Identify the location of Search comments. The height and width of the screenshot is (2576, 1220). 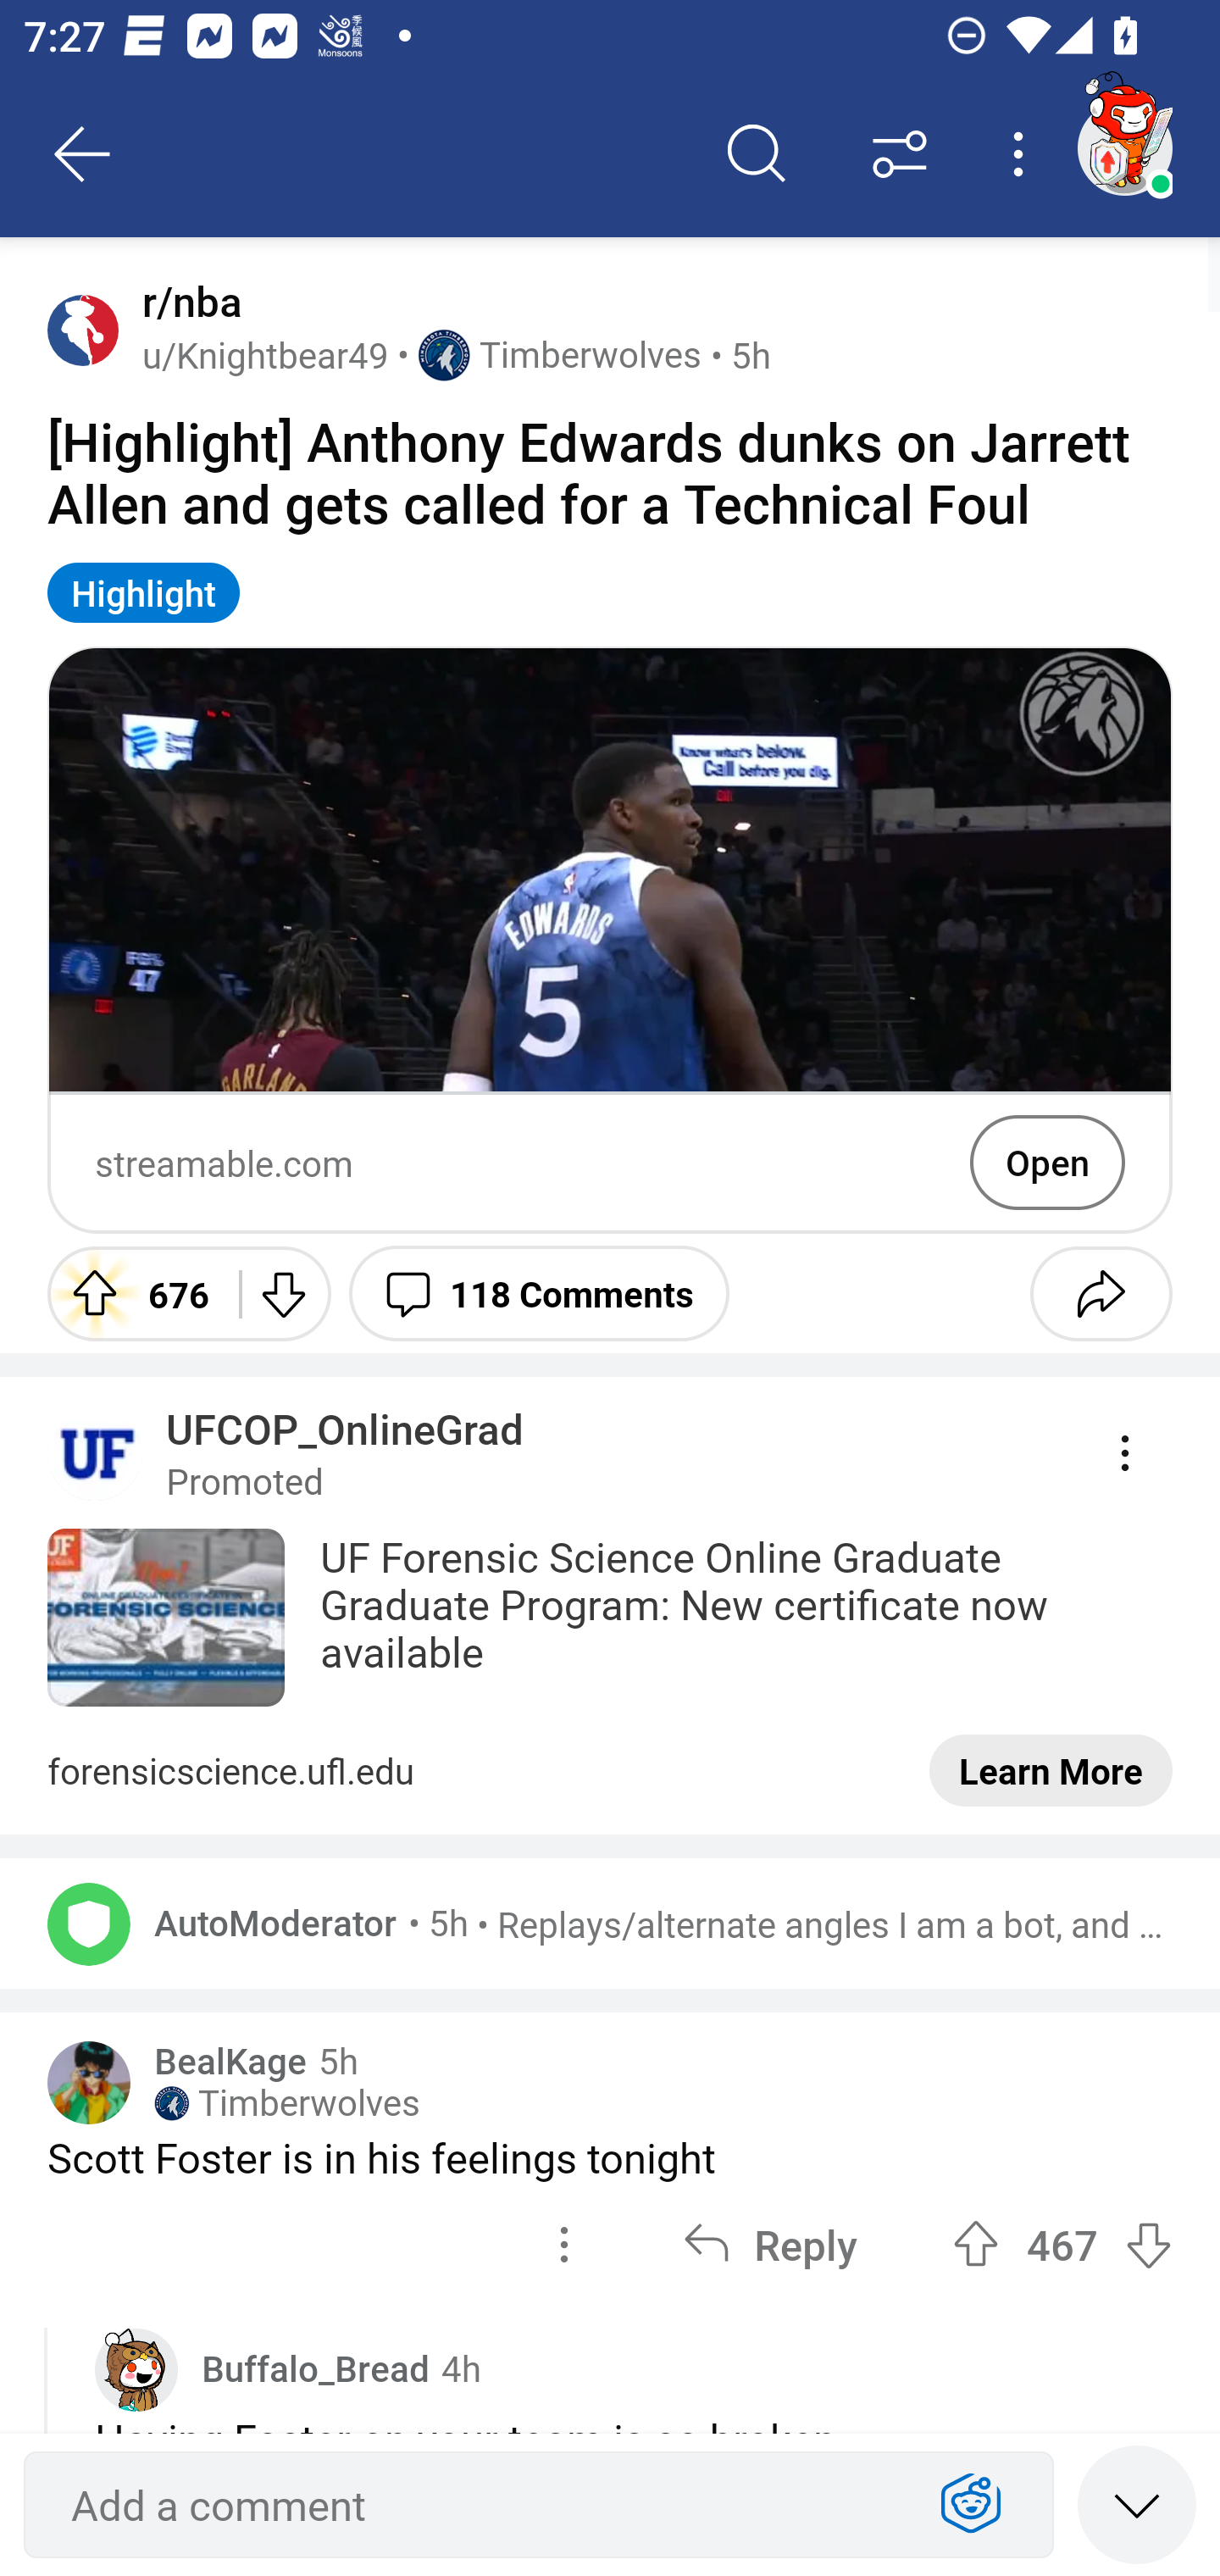
(757, 154).